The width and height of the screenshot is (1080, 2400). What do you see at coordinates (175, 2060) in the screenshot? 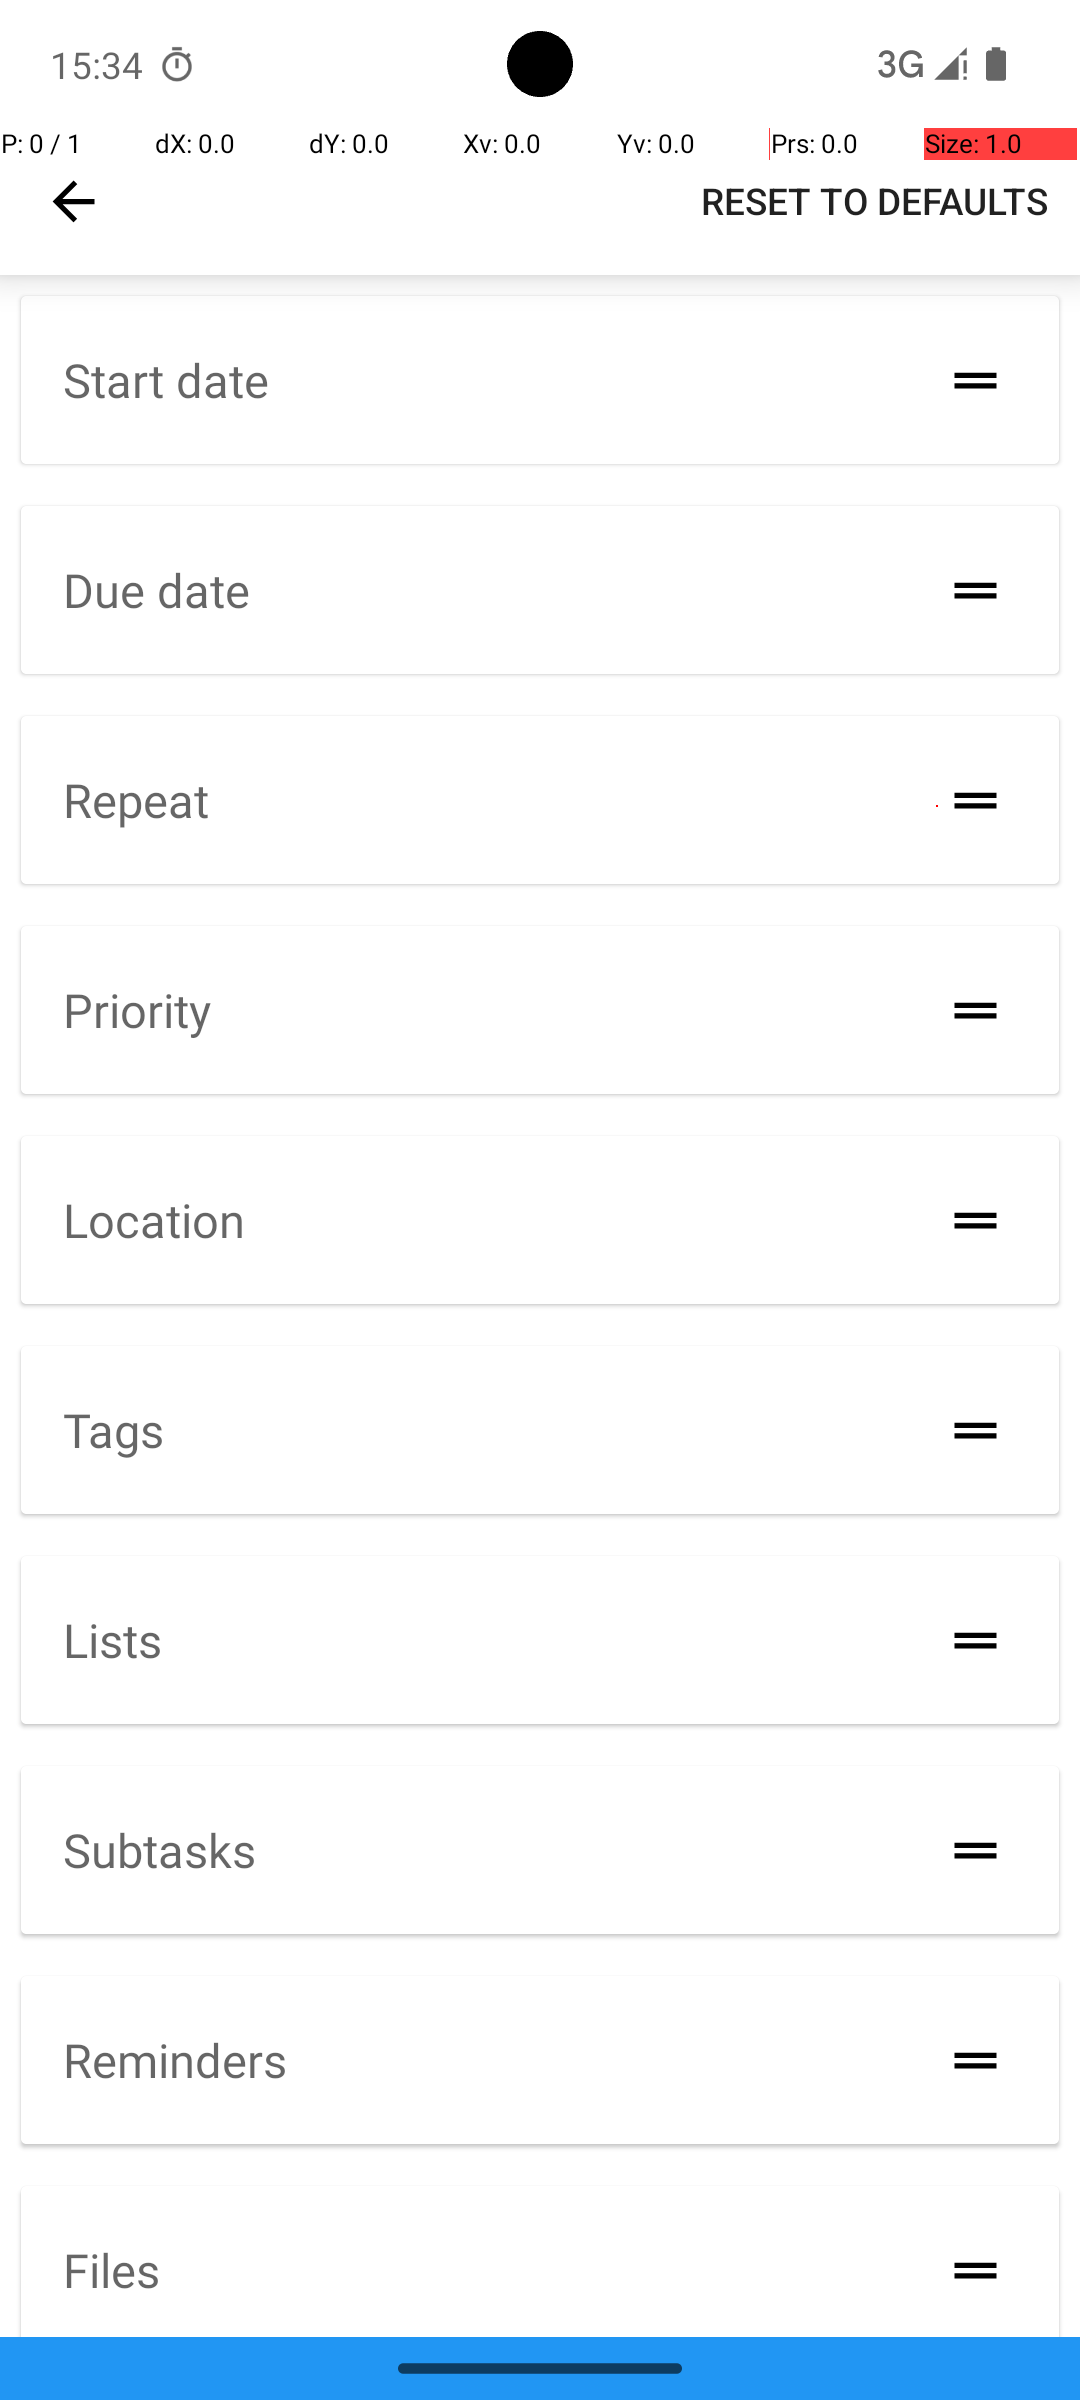
I see `Reminders` at bounding box center [175, 2060].